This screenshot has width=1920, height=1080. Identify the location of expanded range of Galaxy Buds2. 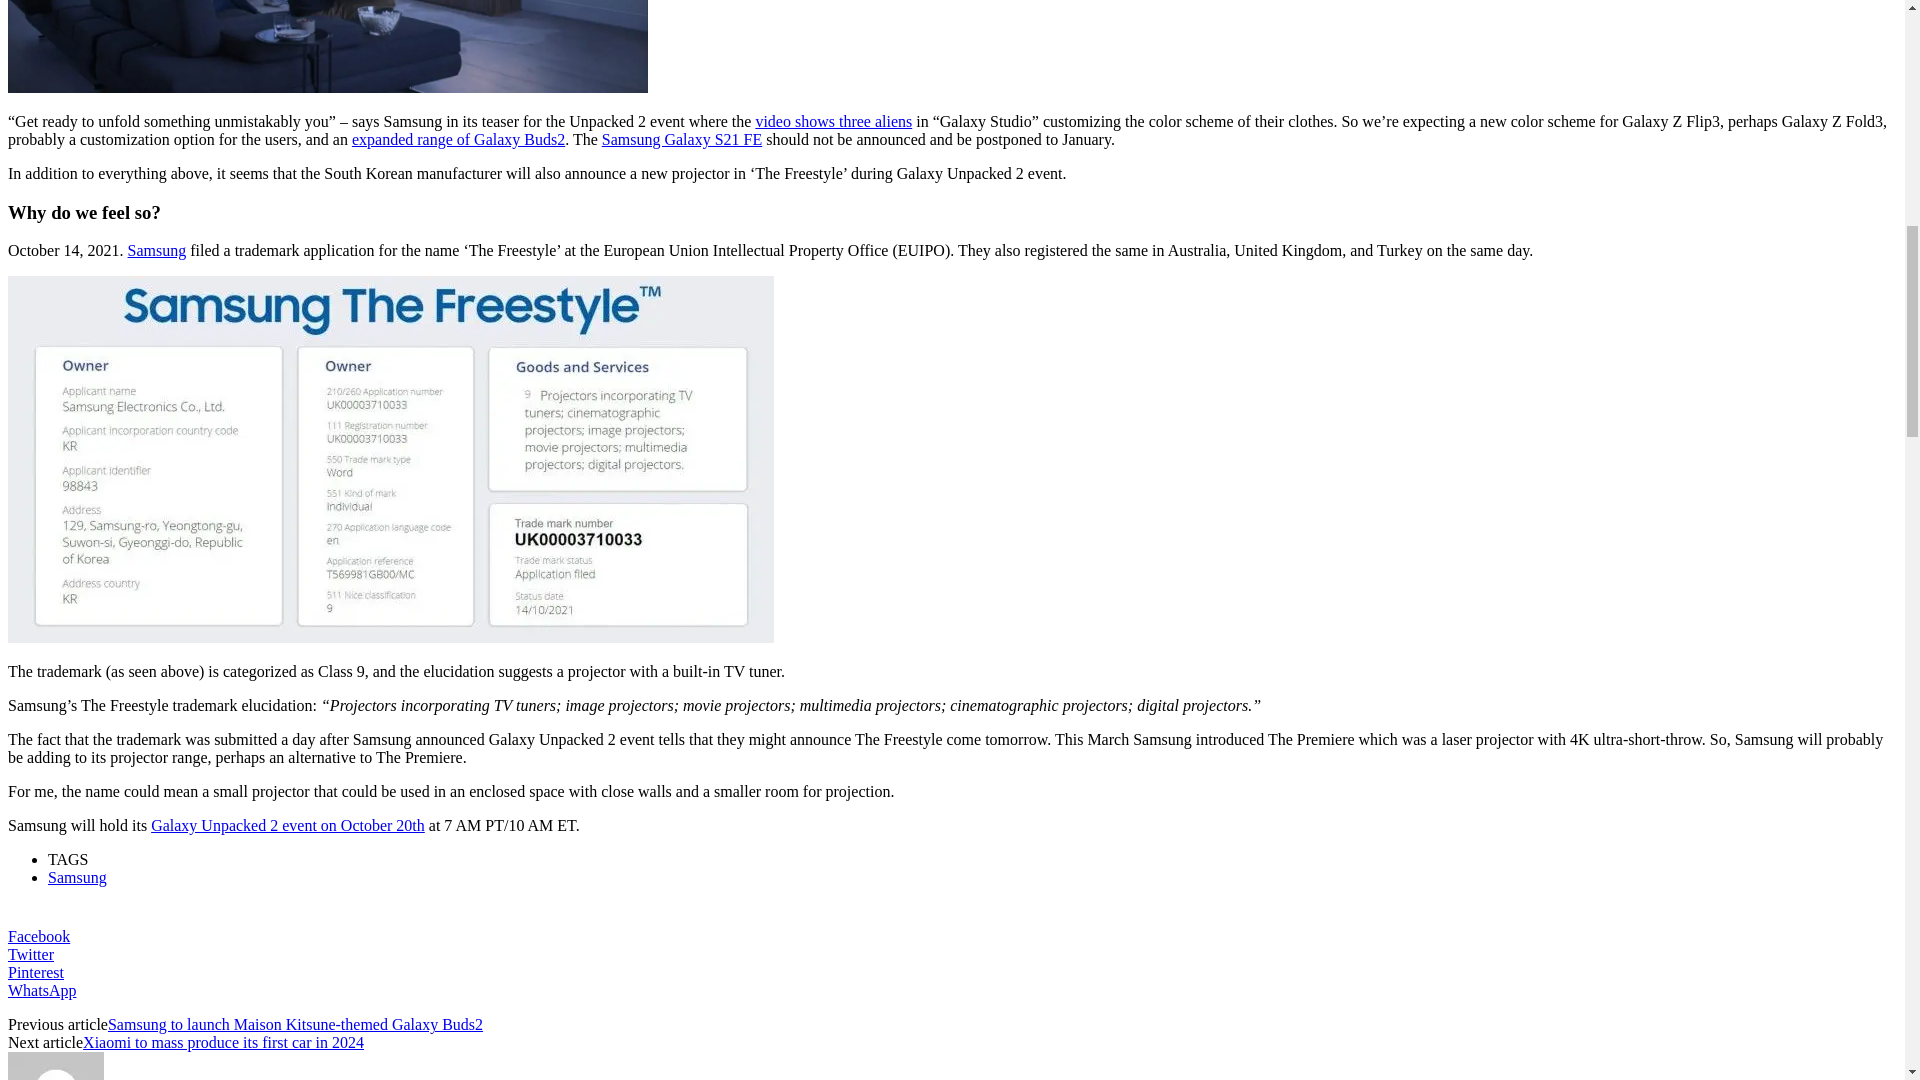
(458, 138).